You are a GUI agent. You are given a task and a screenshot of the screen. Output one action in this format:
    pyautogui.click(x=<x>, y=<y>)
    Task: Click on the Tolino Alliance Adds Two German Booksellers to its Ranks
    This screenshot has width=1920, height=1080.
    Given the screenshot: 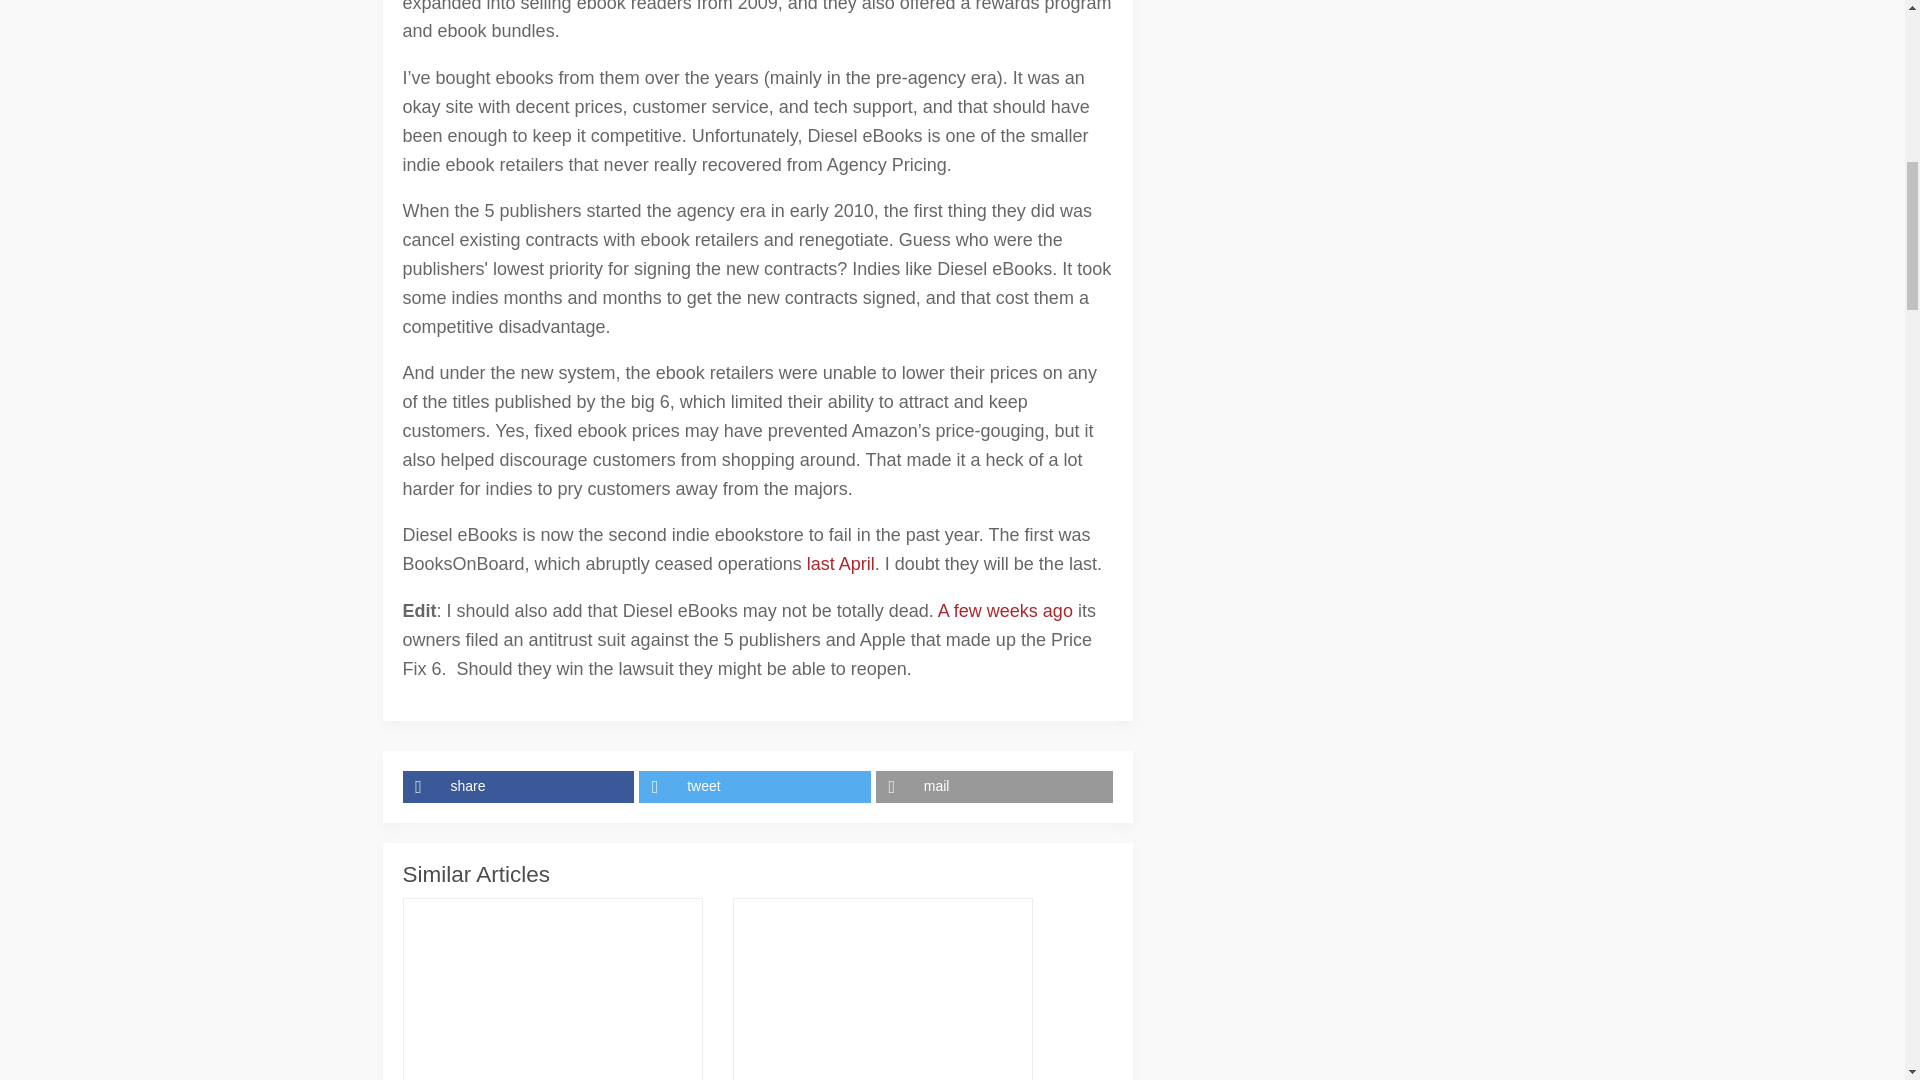 What is the action you would take?
    pyautogui.click(x=552, y=996)
    